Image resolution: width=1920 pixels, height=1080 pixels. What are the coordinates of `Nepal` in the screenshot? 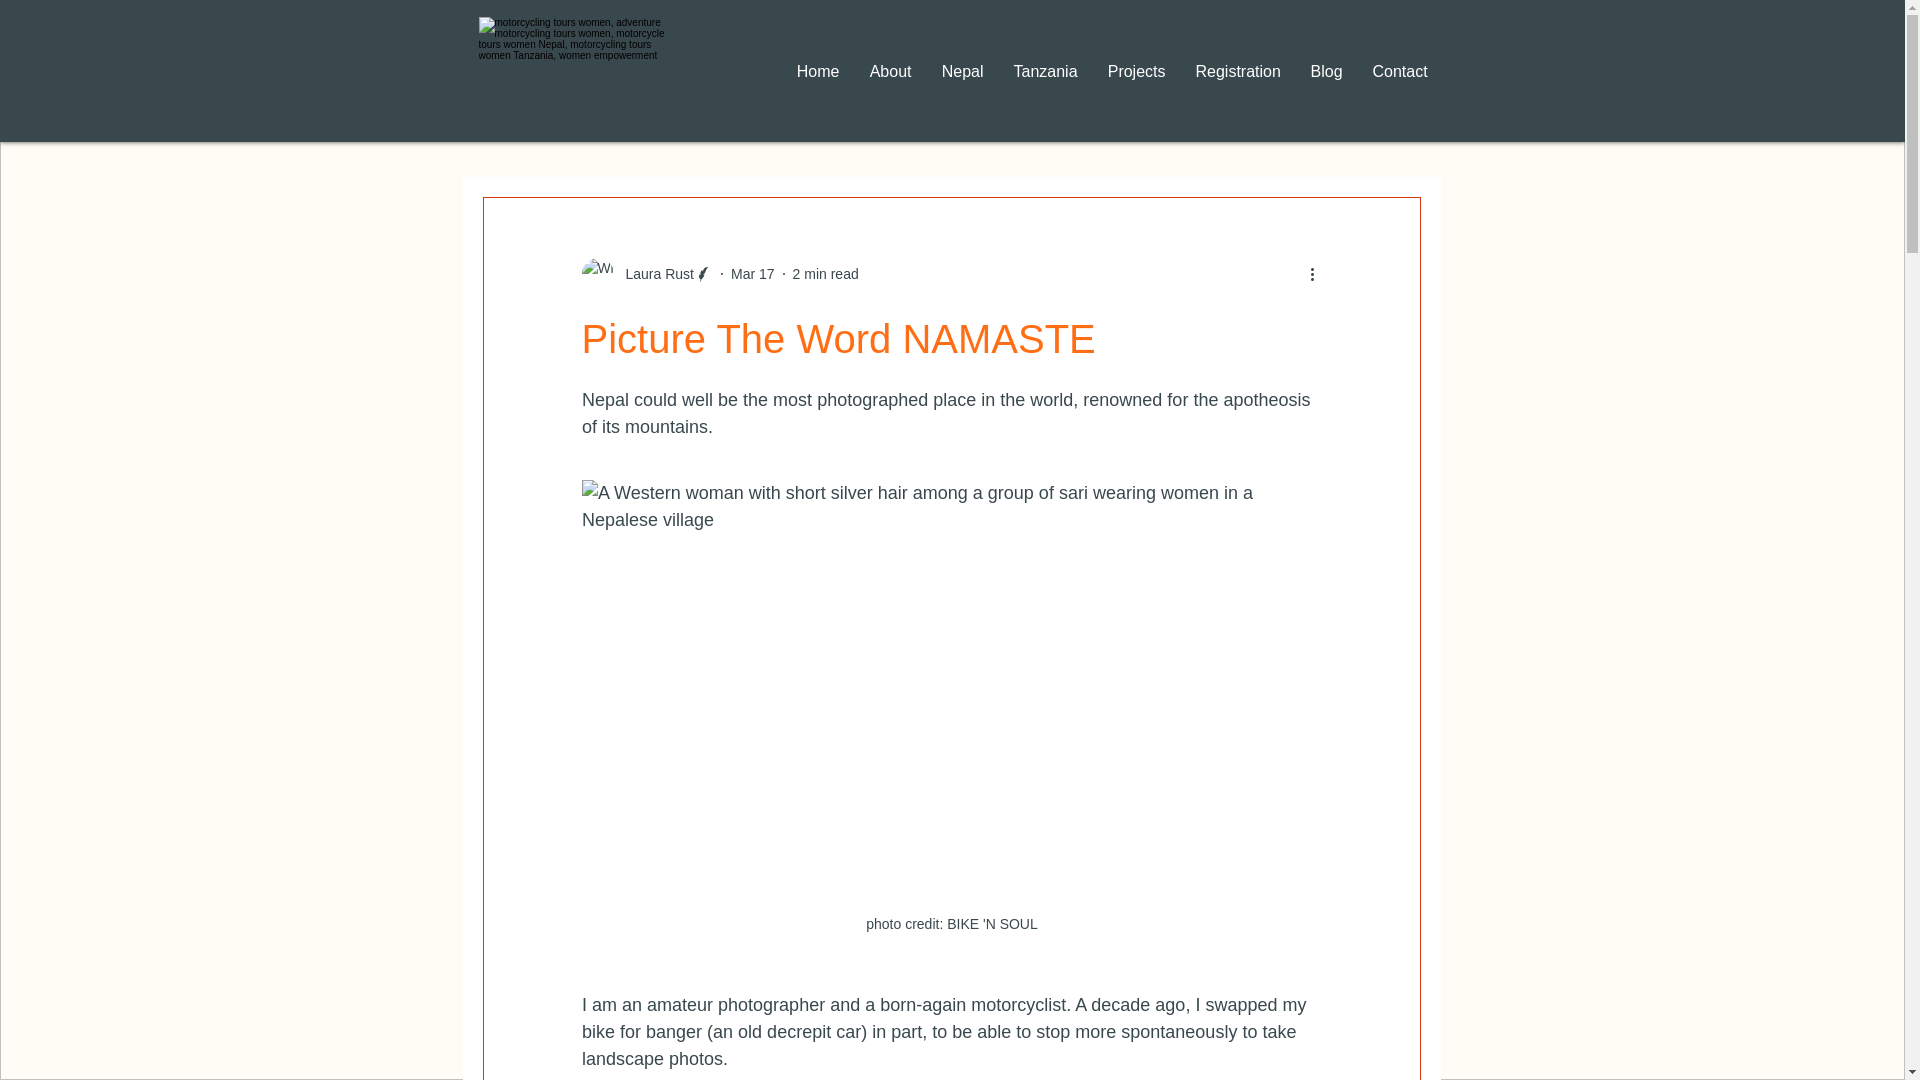 It's located at (962, 72).